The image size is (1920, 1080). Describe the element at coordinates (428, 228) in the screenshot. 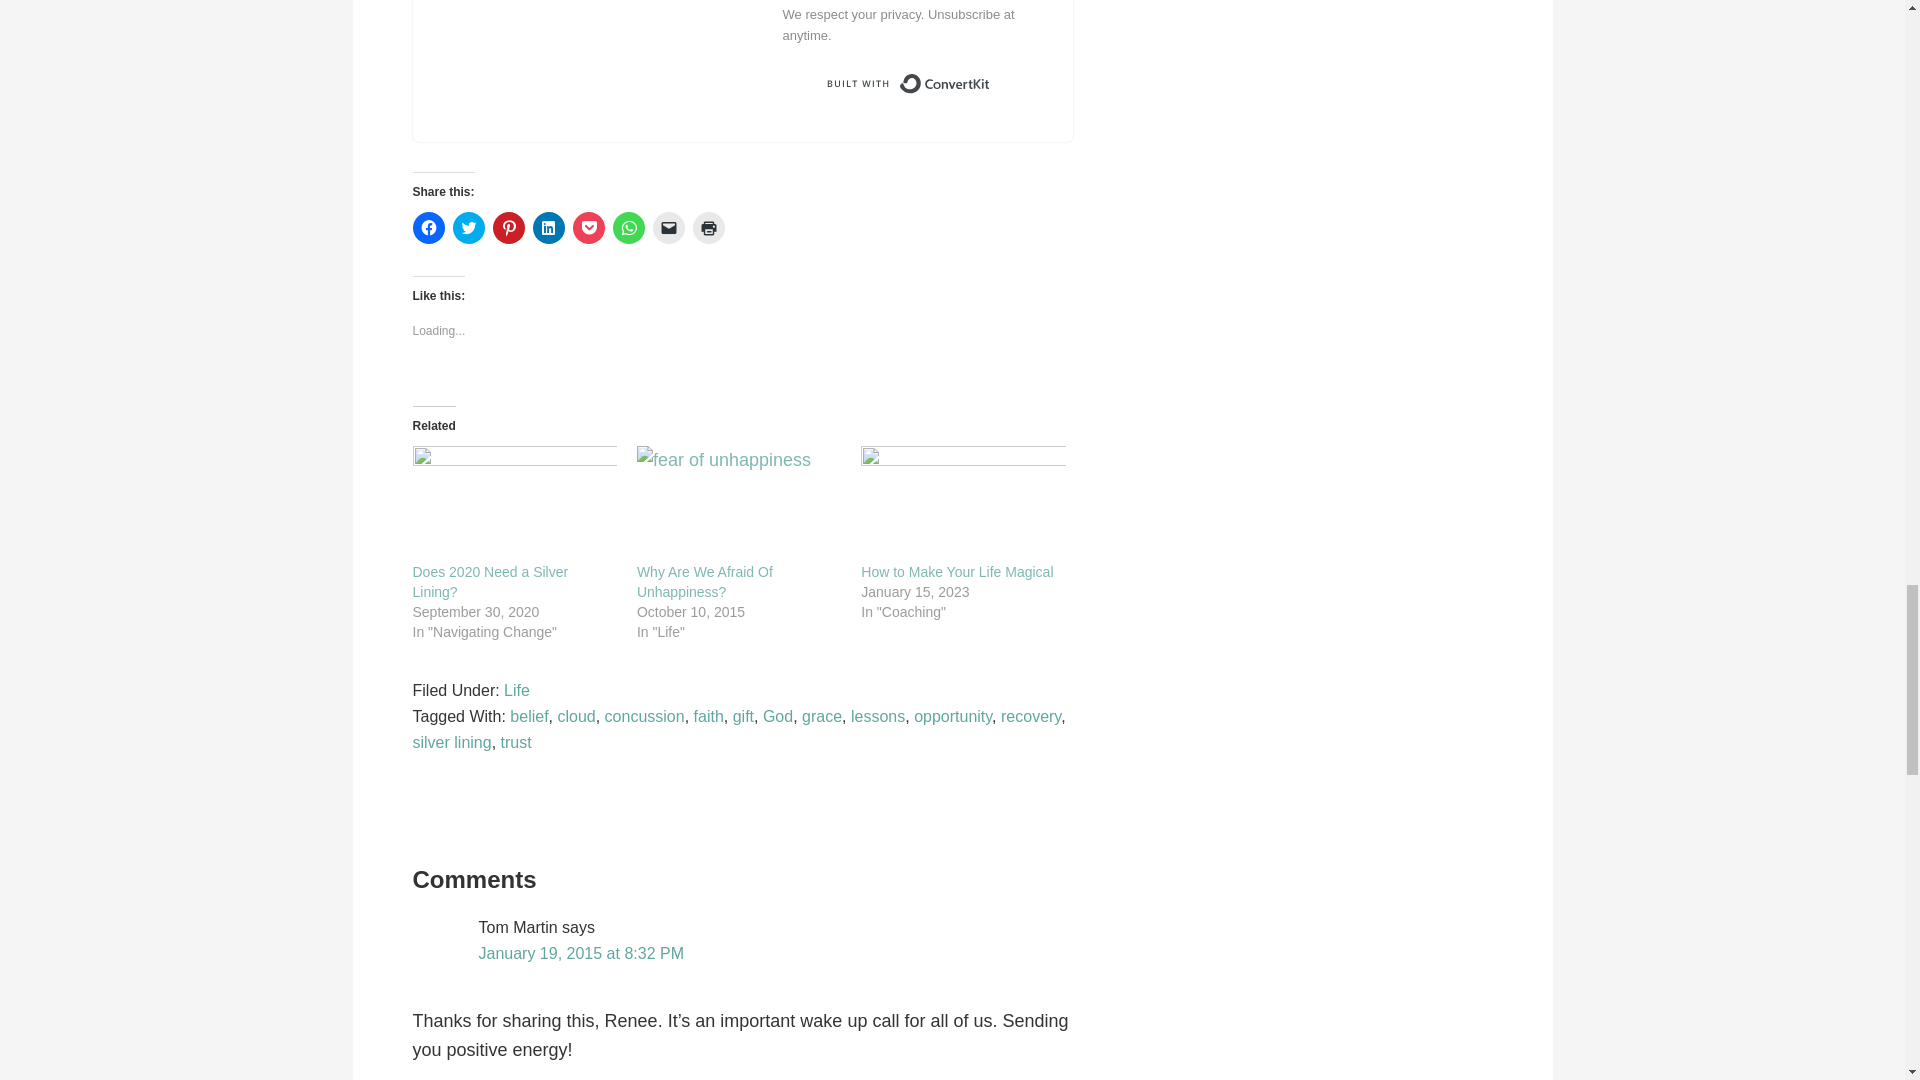

I see `Click to share on Facebook` at that location.